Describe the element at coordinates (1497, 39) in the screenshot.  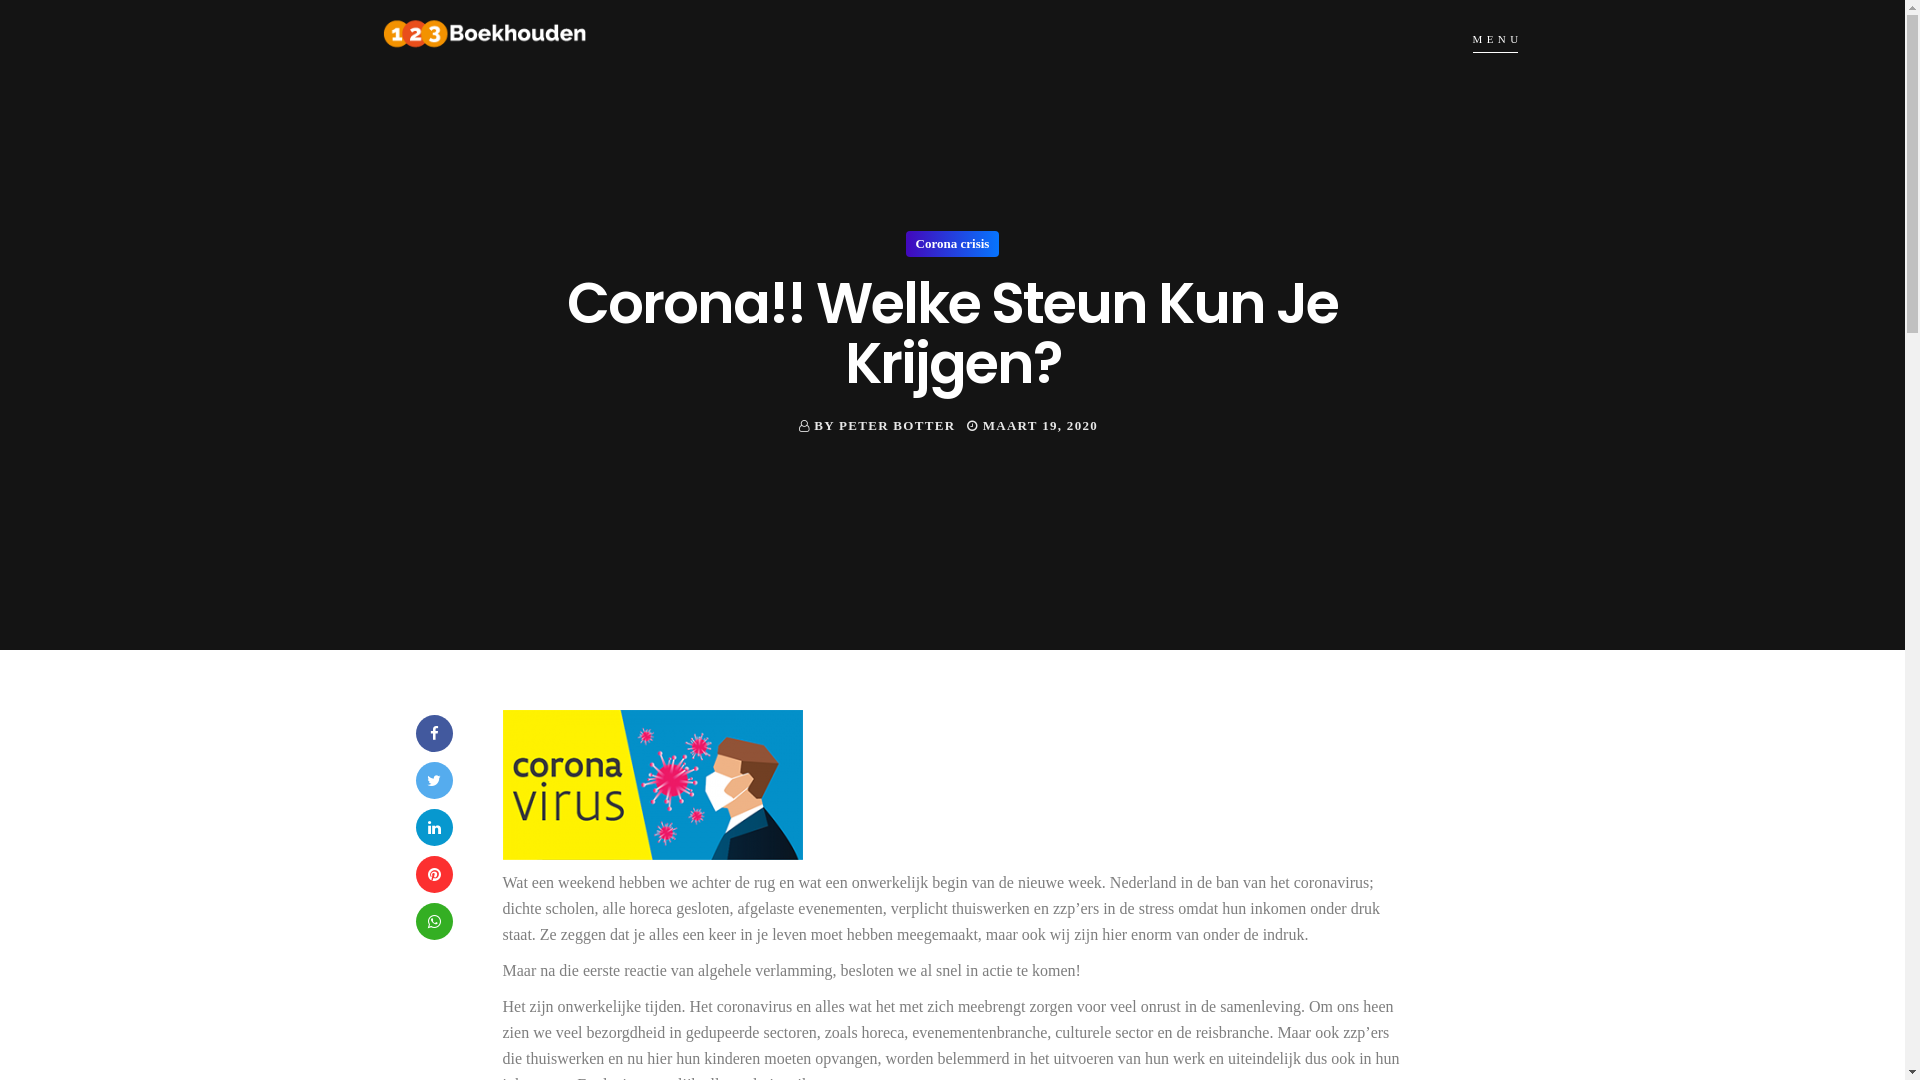
I see `MENU` at that location.